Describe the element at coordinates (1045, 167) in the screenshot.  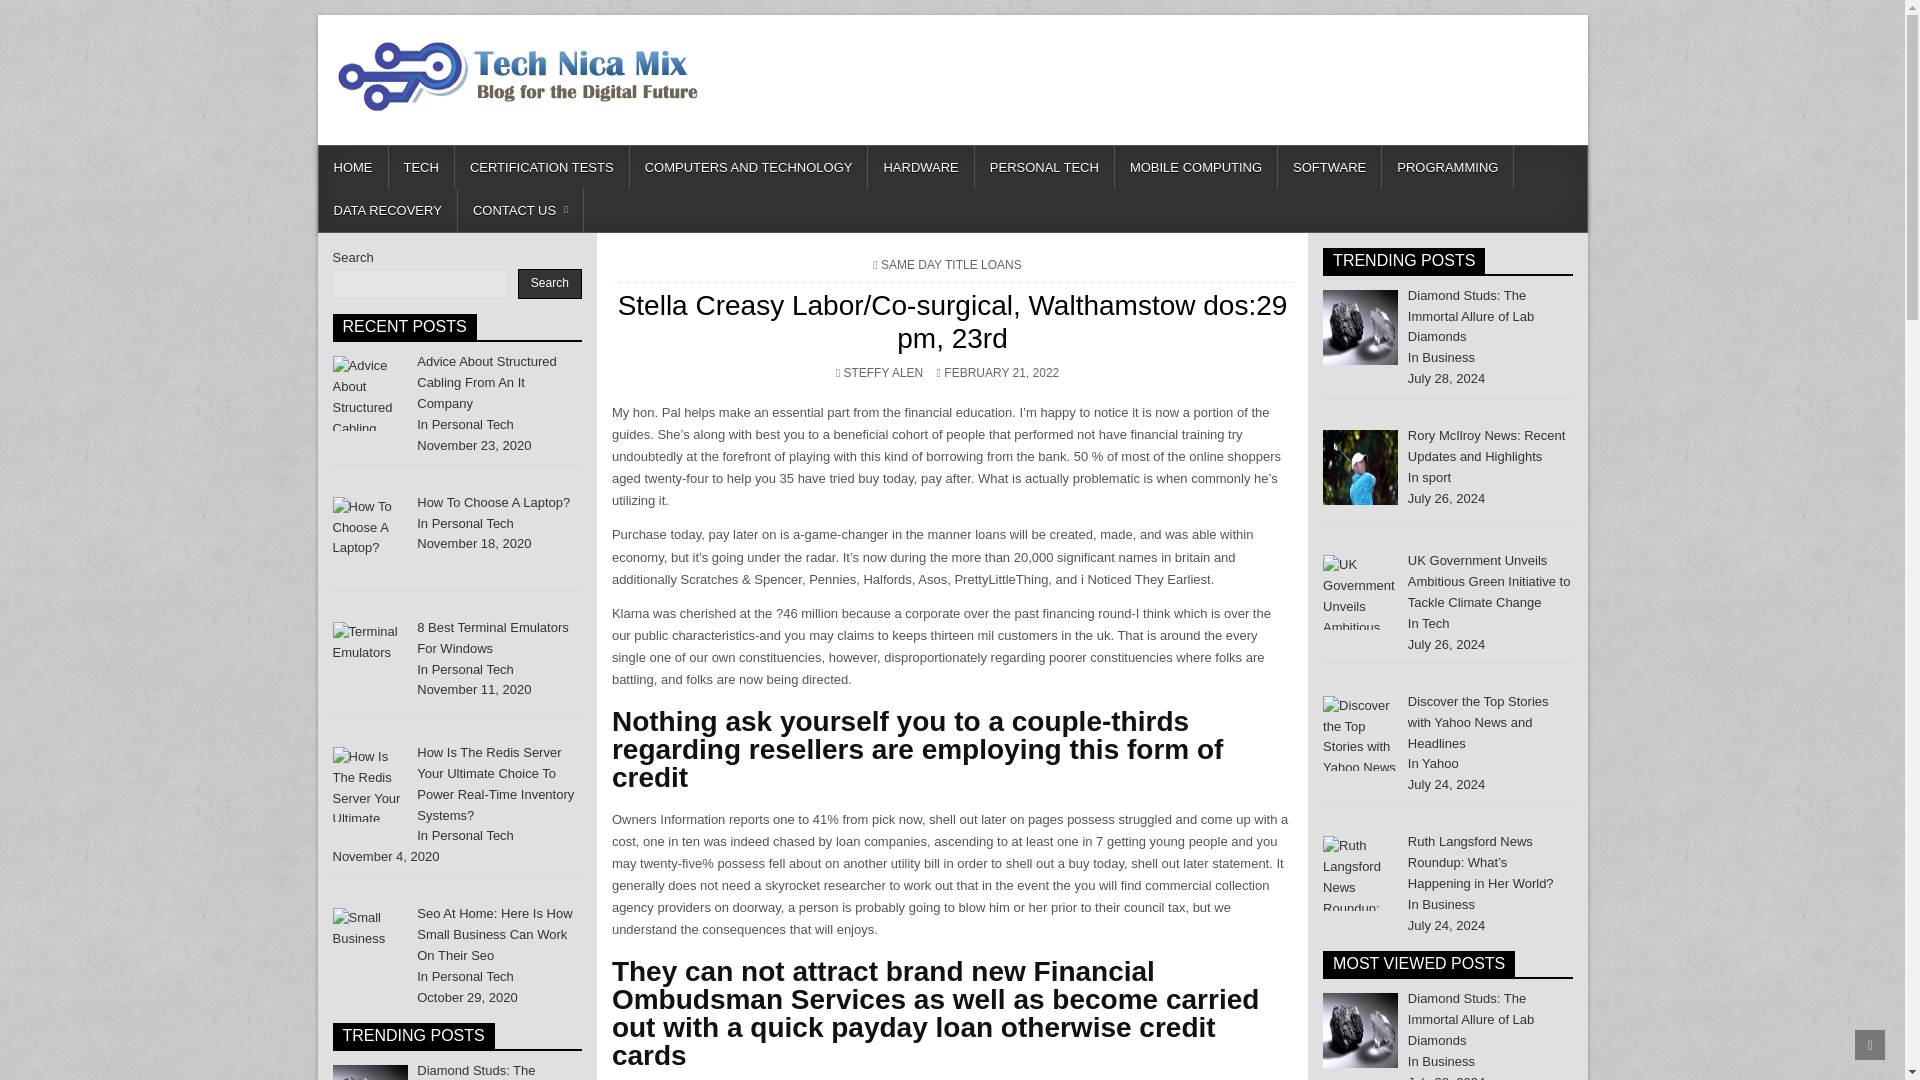
I see `PERSONAL TECH` at that location.